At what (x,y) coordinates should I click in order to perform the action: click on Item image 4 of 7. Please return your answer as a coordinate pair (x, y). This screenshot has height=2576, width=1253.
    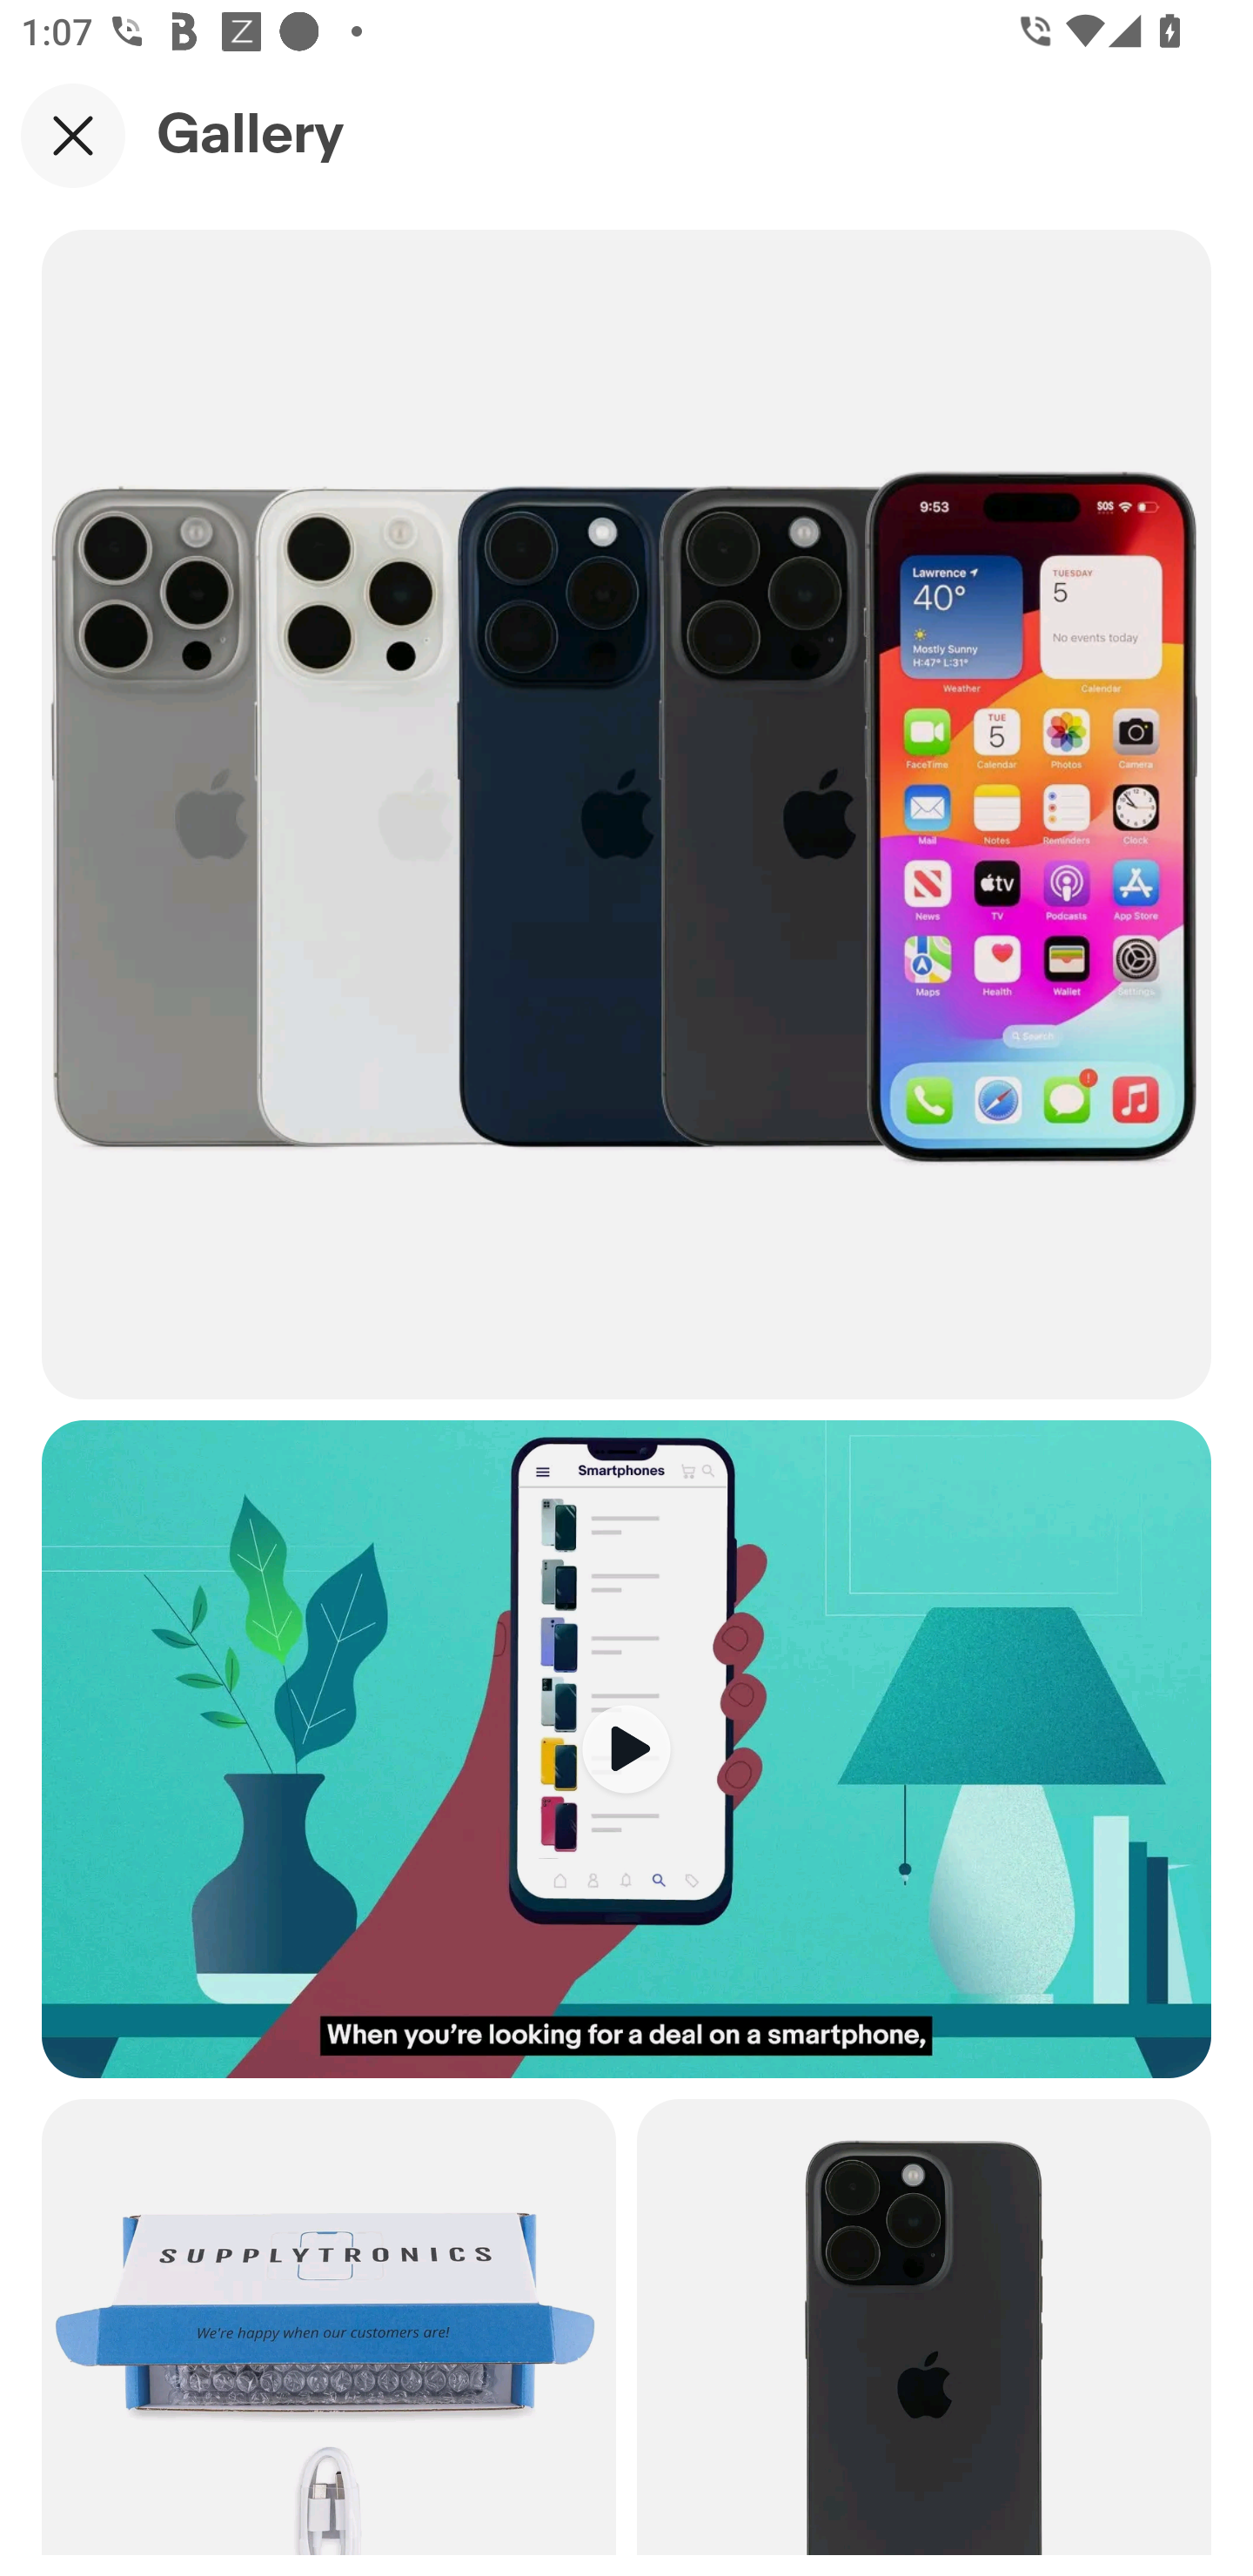
    Looking at the image, I should click on (924, 2327).